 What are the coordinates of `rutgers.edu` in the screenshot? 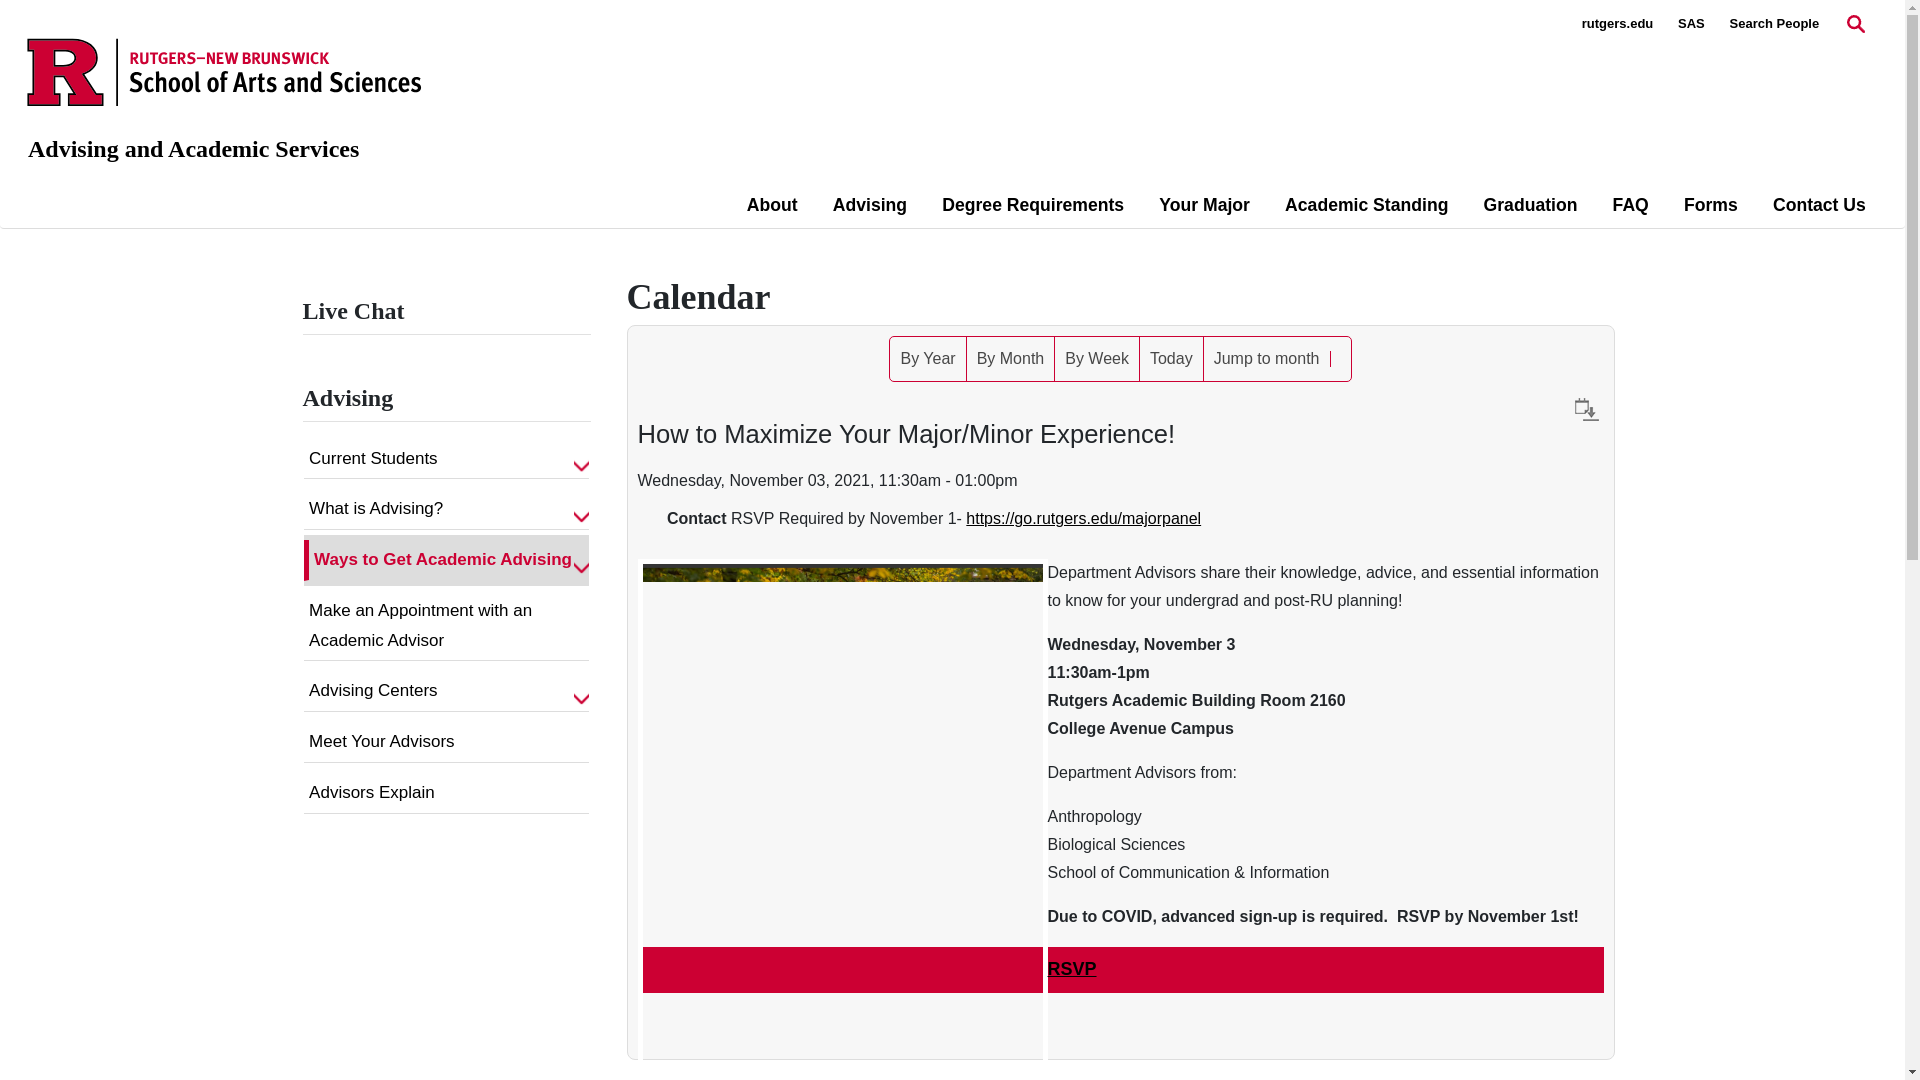 It's located at (1618, 24).